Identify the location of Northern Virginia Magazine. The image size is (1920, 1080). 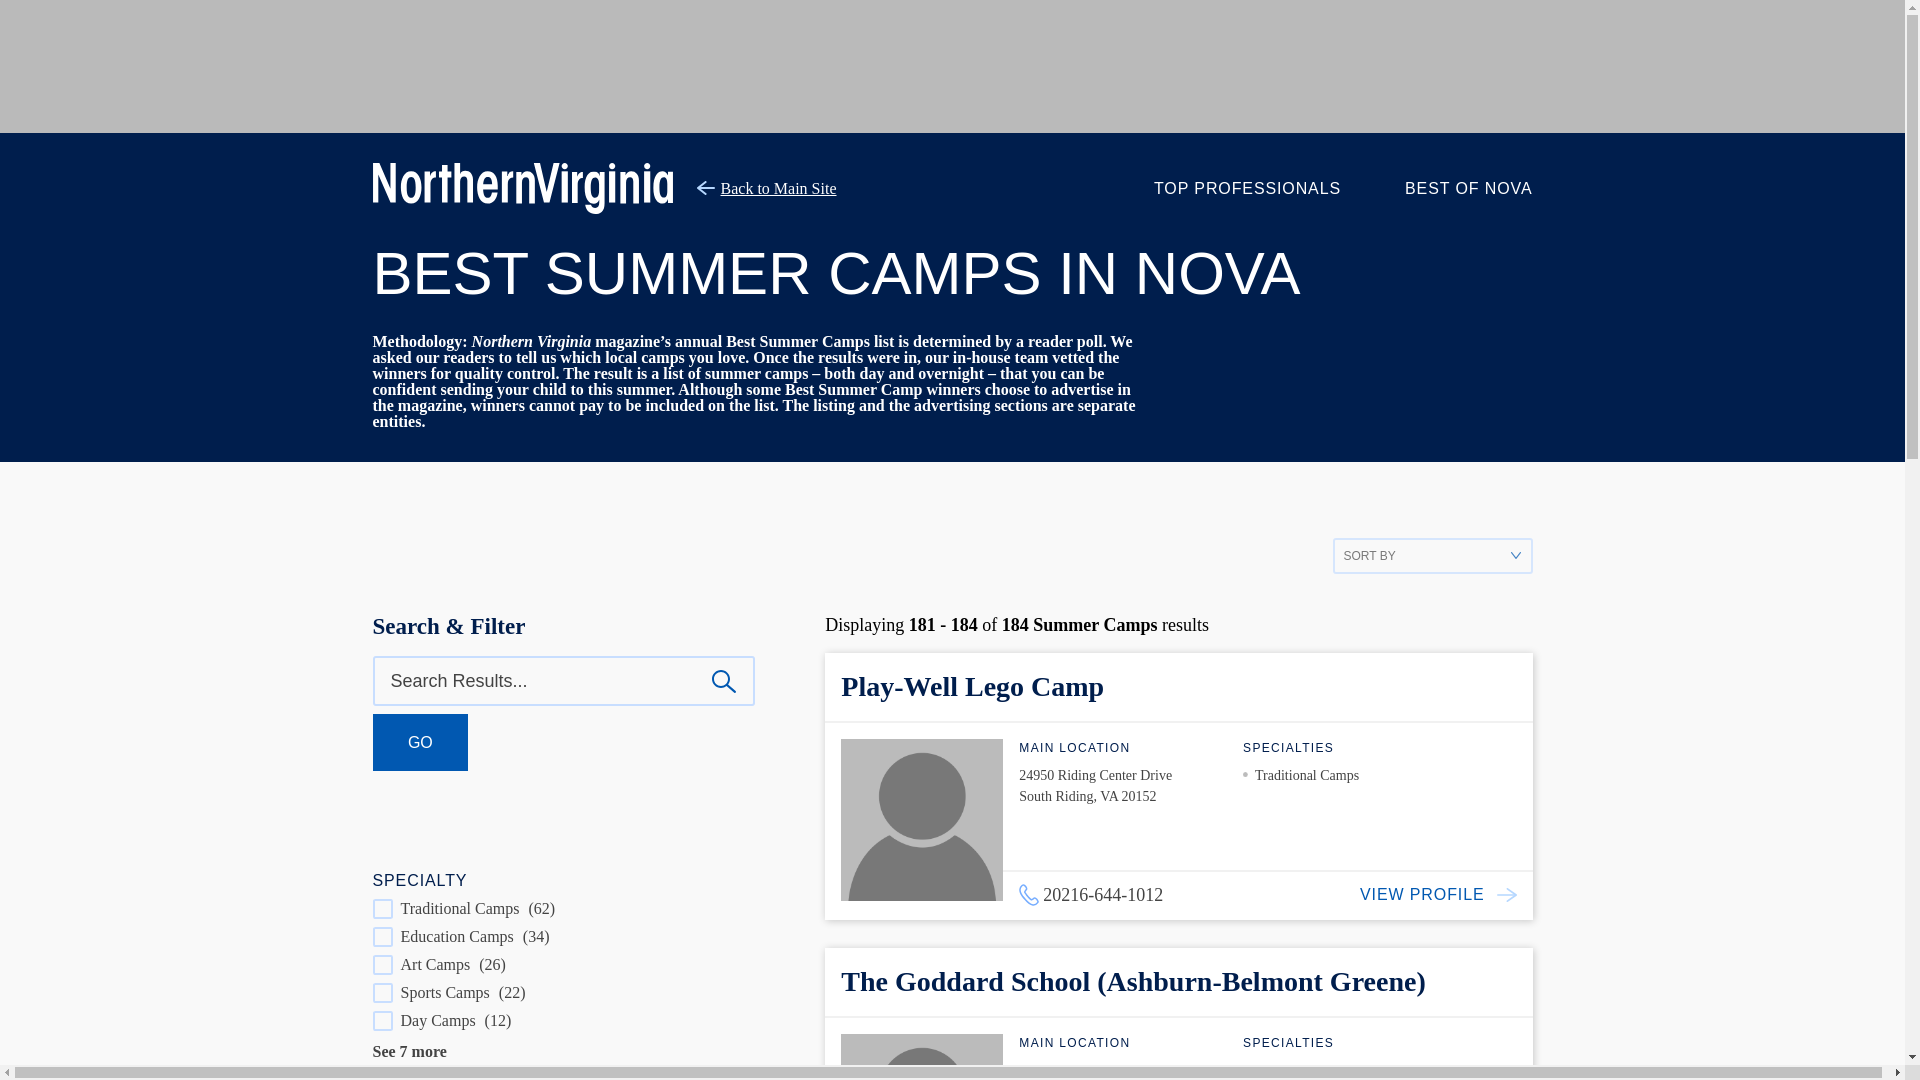
(522, 188).